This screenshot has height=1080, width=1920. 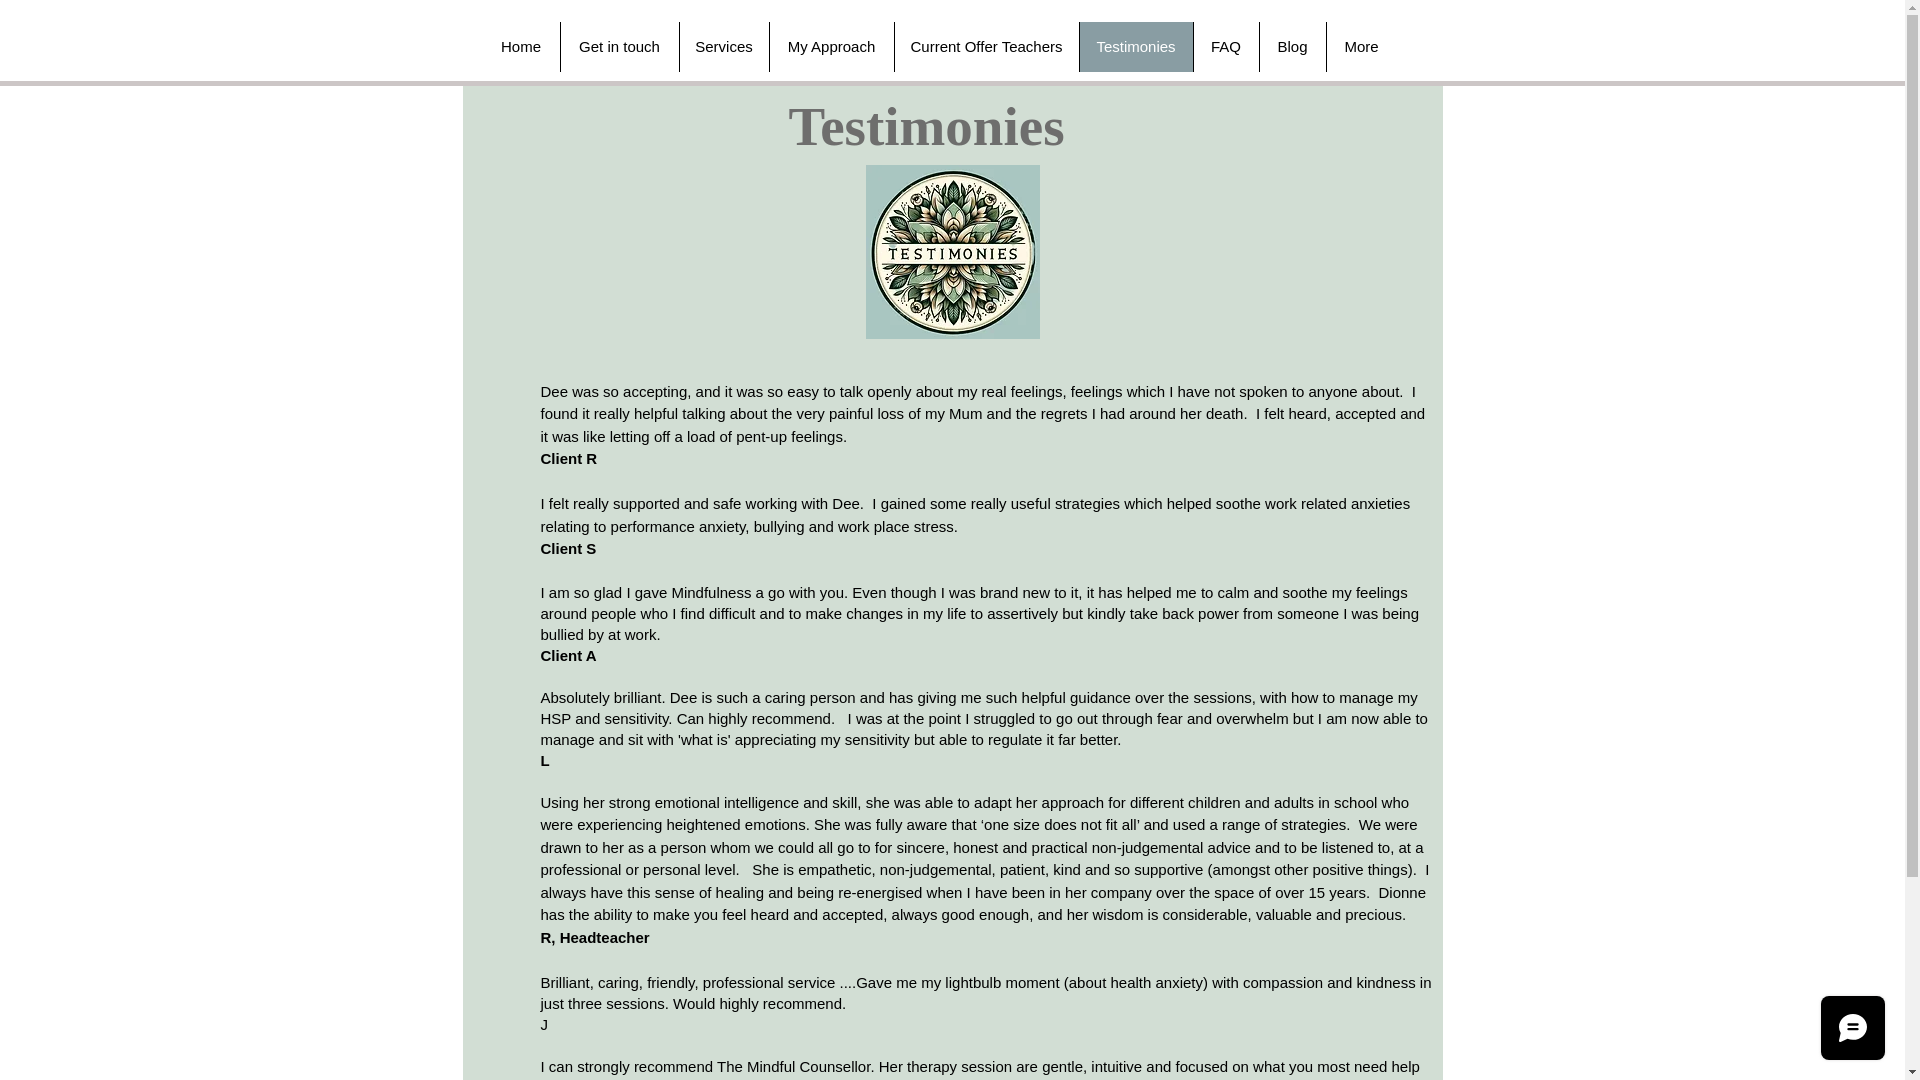 What do you see at coordinates (520, 46) in the screenshot?
I see `Home` at bounding box center [520, 46].